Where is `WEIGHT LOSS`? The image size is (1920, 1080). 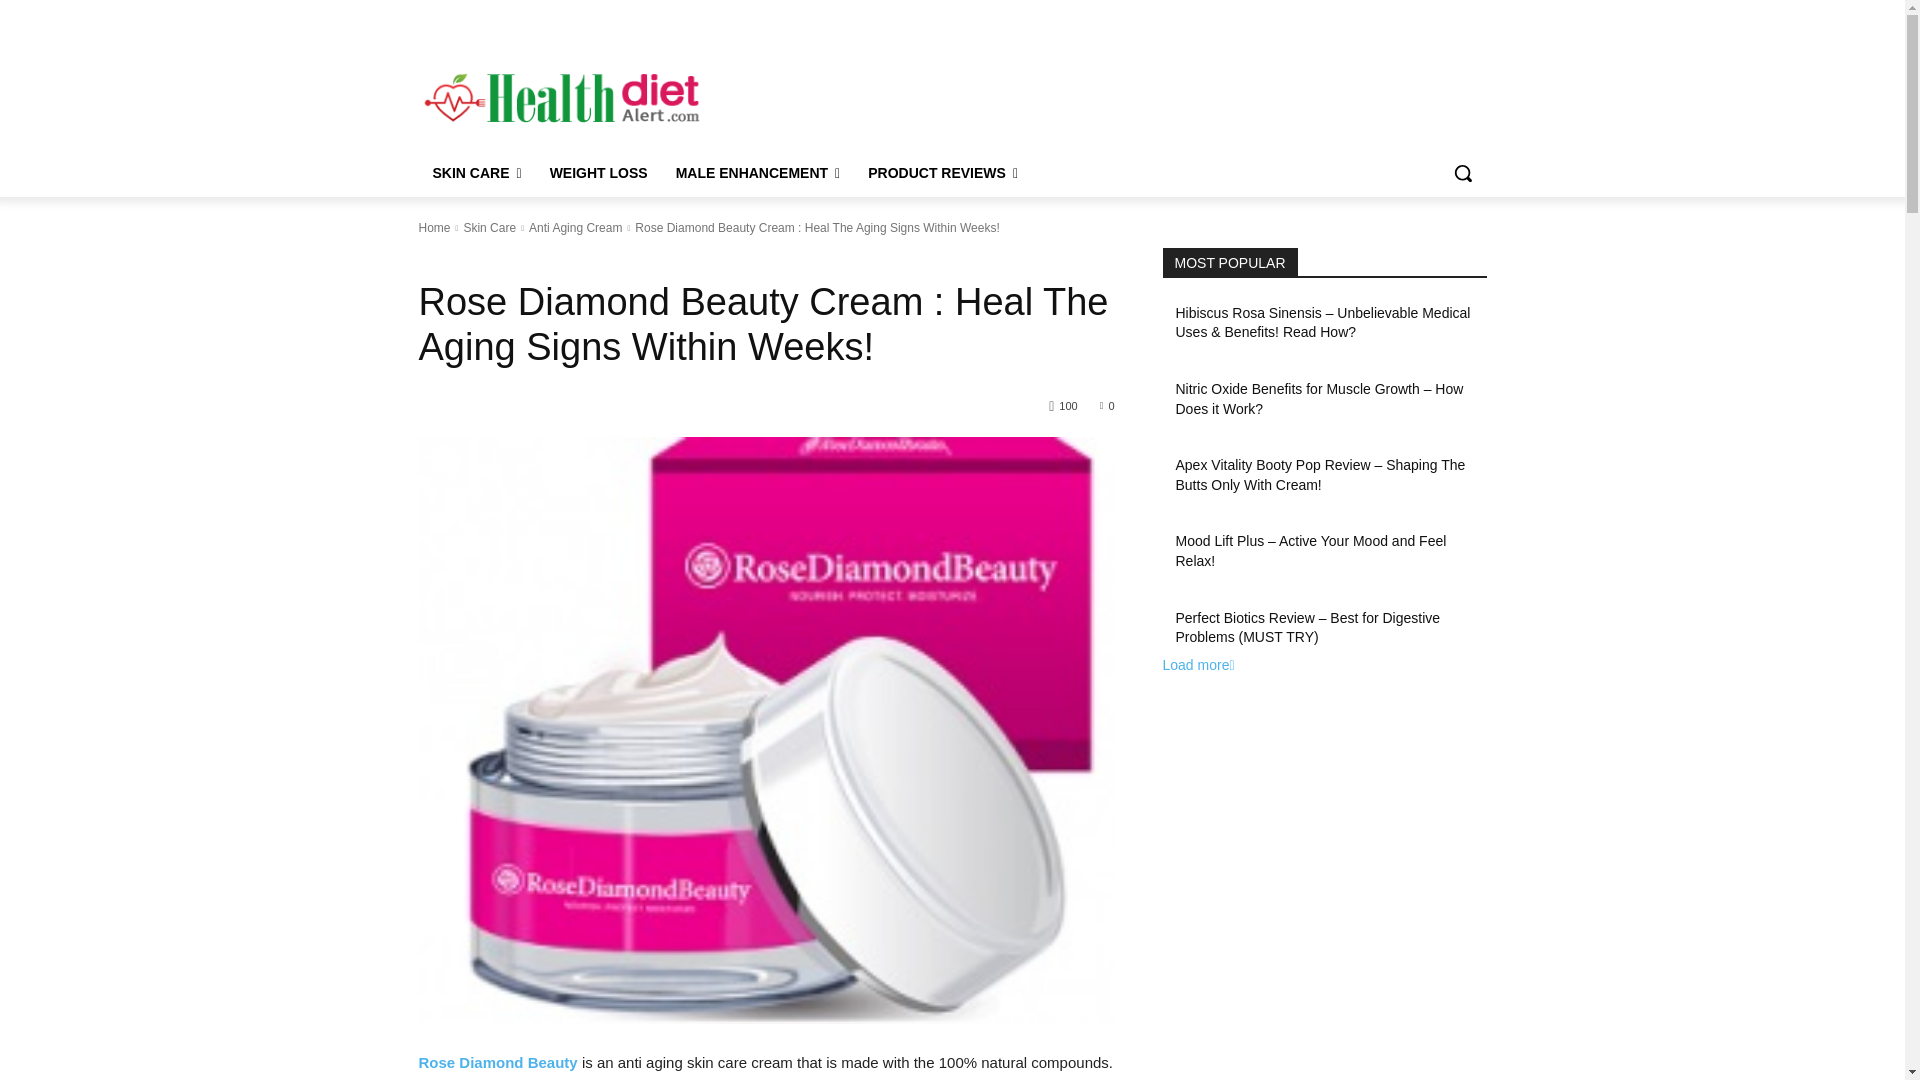
WEIGHT LOSS is located at coordinates (598, 172).